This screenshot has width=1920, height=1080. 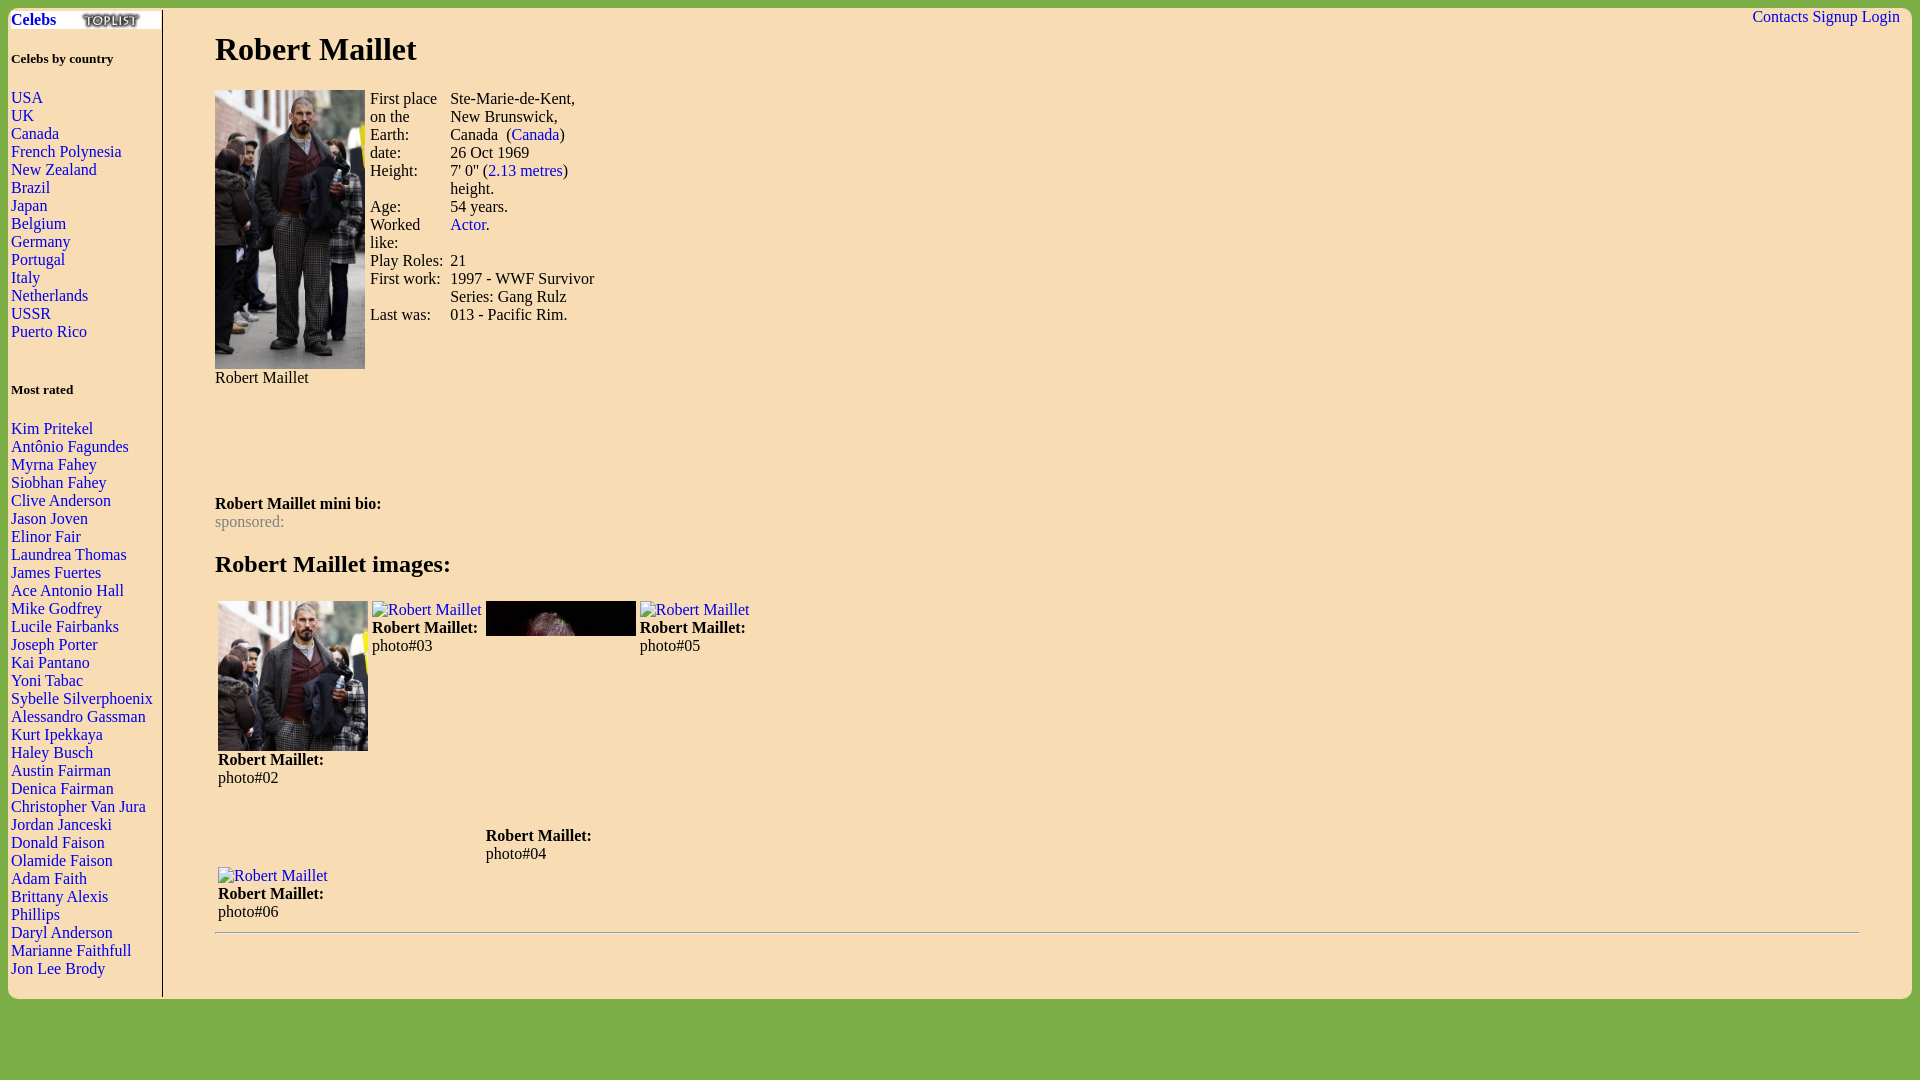 What do you see at coordinates (56, 572) in the screenshot?
I see `James Fuertes` at bounding box center [56, 572].